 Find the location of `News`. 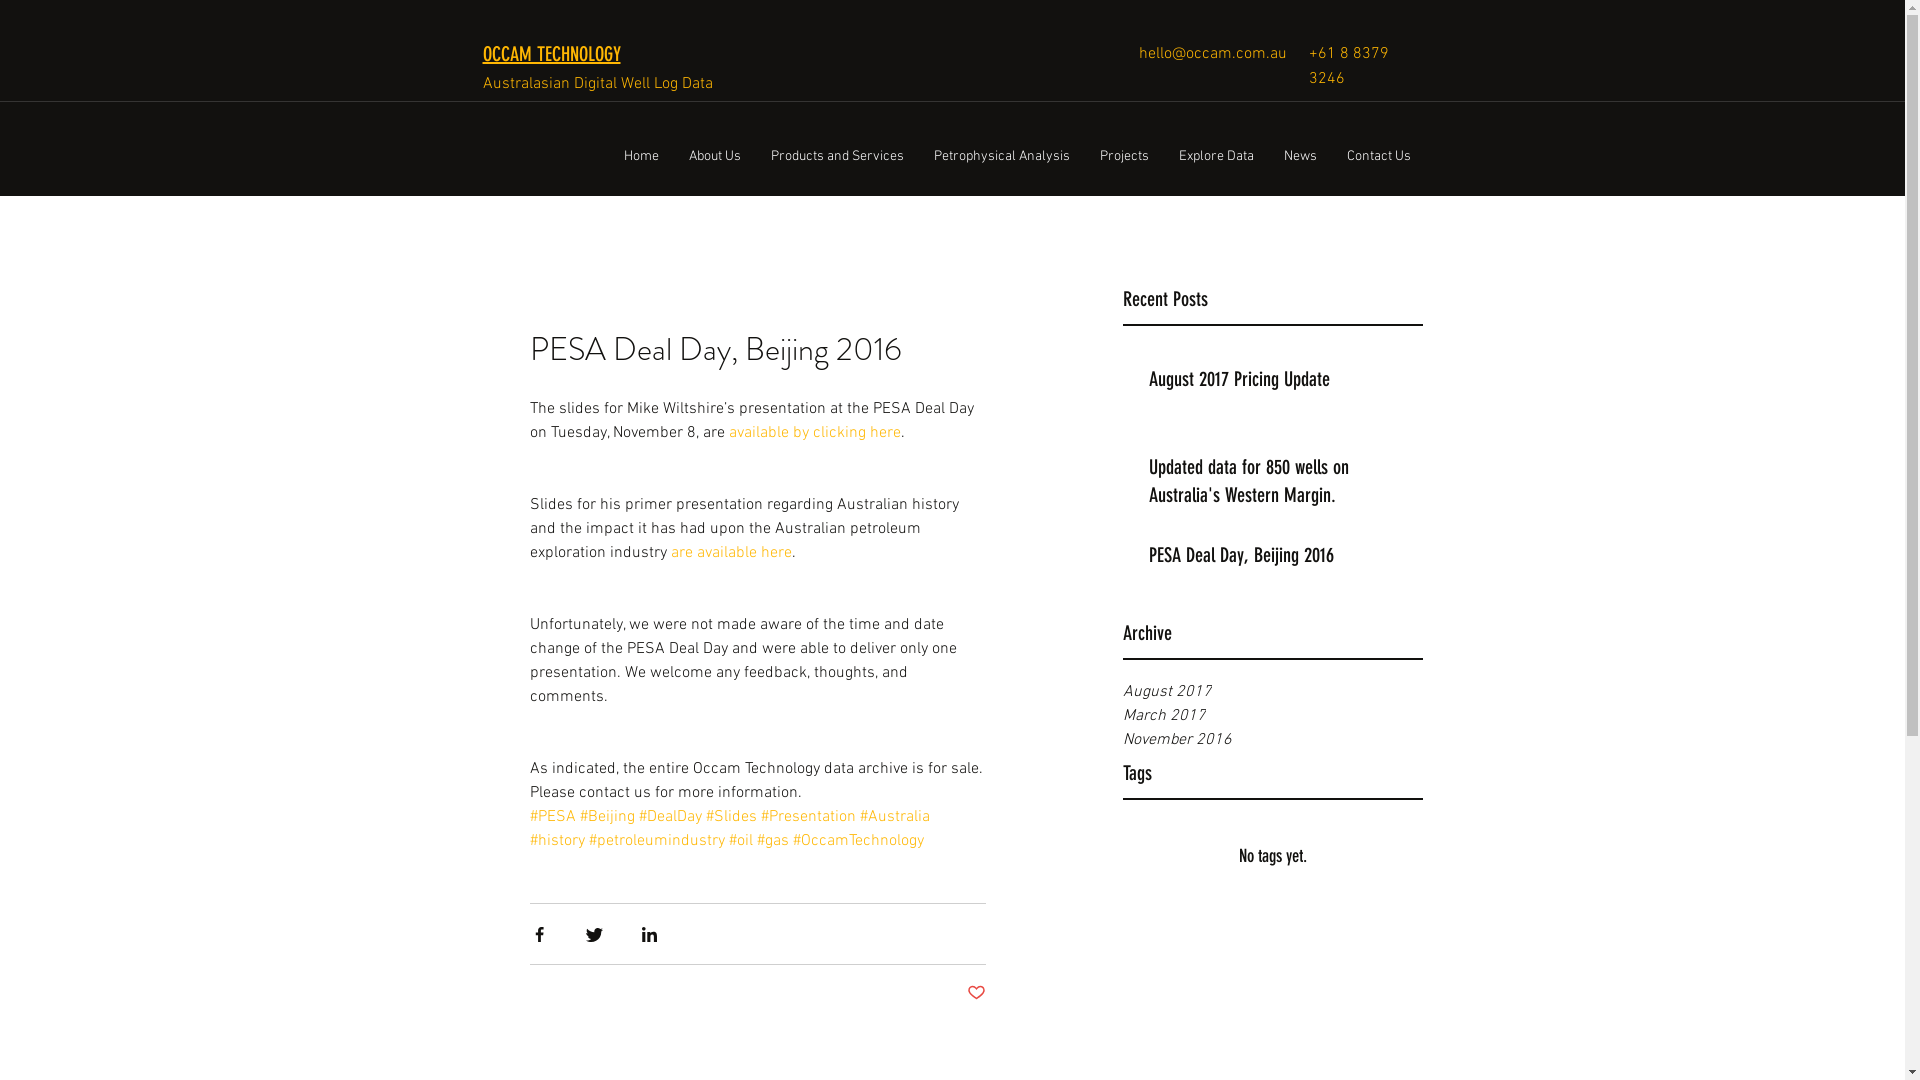

News is located at coordinates (1300, 157).